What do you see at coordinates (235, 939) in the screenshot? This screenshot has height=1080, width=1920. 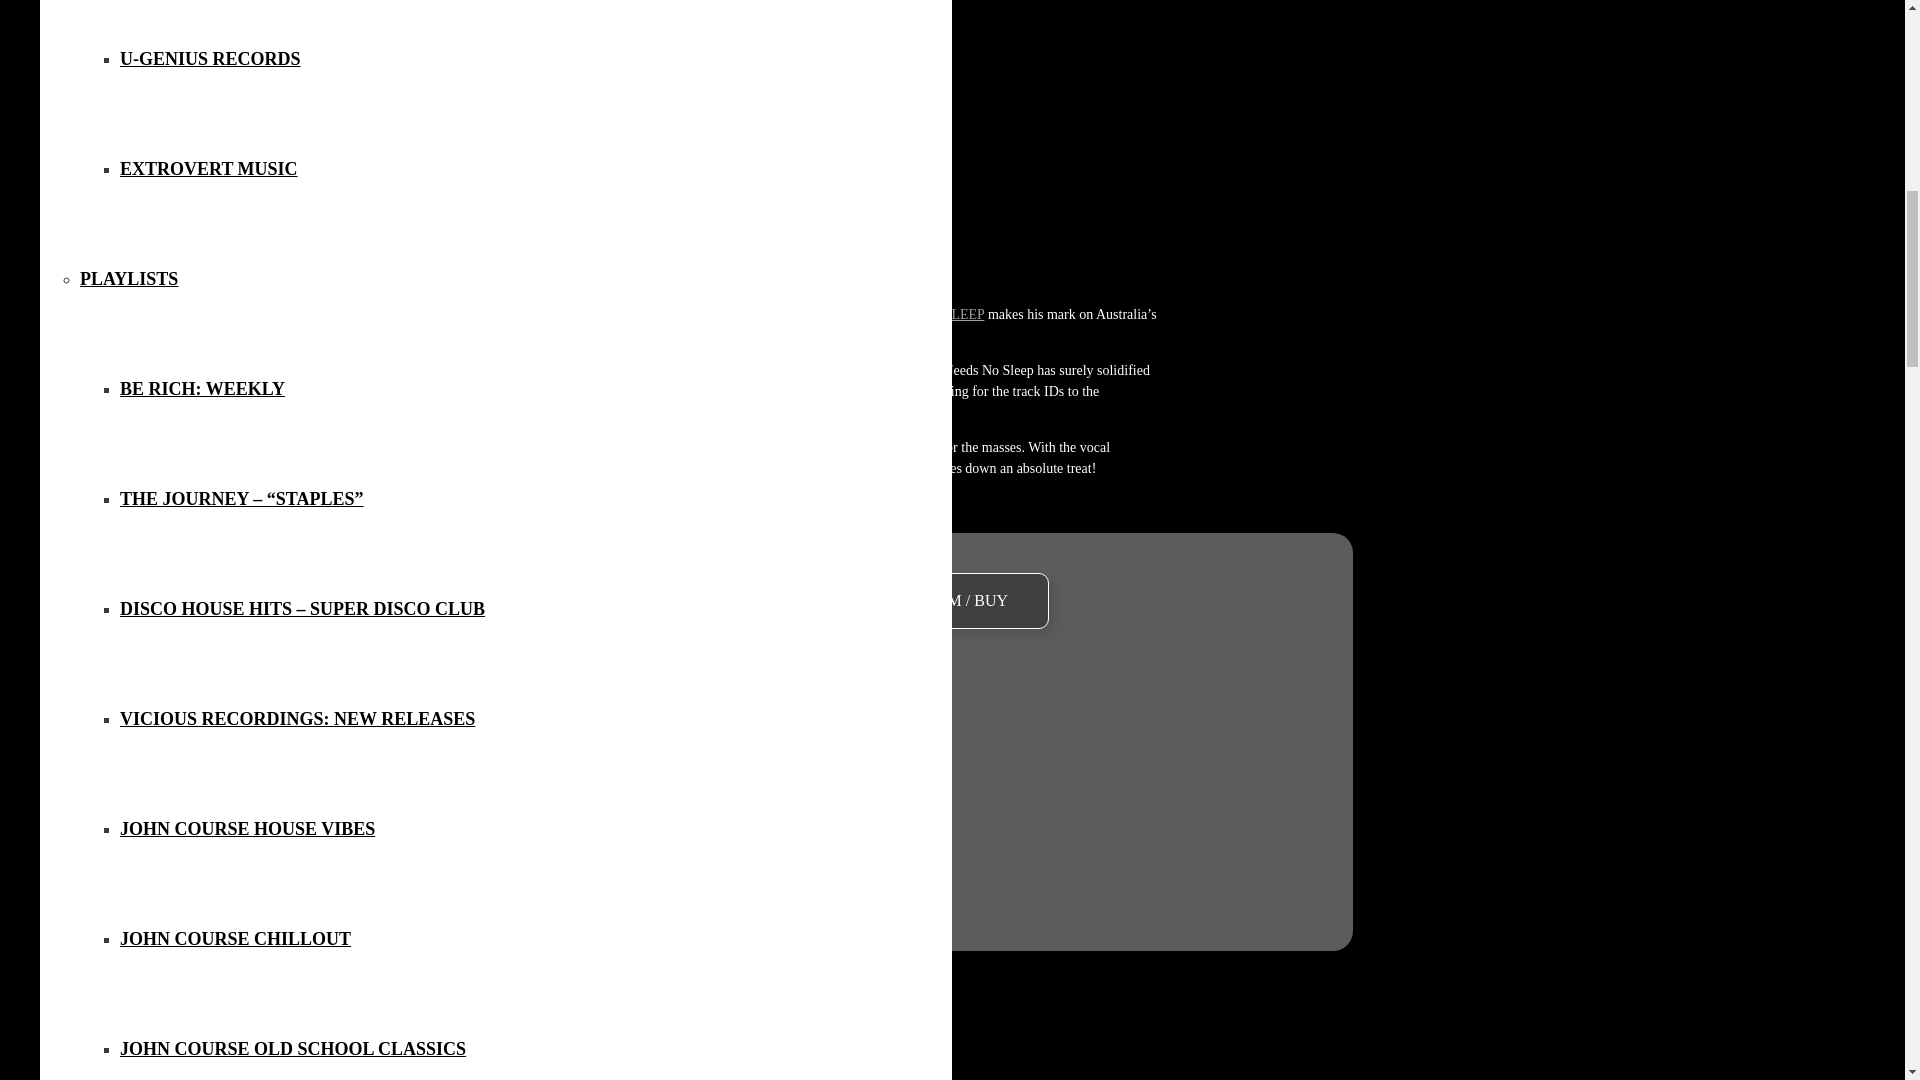 I see `JOHN COURSE CHILLOUT` at bounding box center [235, 939].